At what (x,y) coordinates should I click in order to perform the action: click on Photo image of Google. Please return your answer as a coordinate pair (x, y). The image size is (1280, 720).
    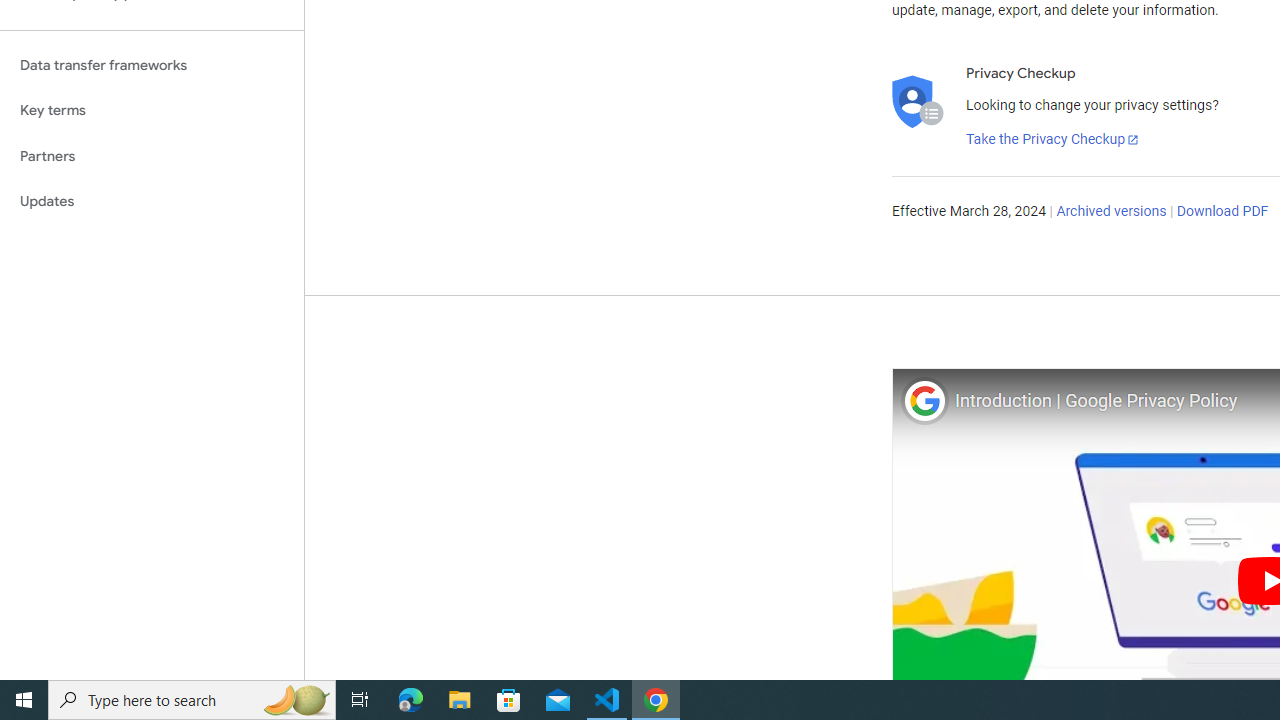
    Looking at the image, I should click on (924, 400).